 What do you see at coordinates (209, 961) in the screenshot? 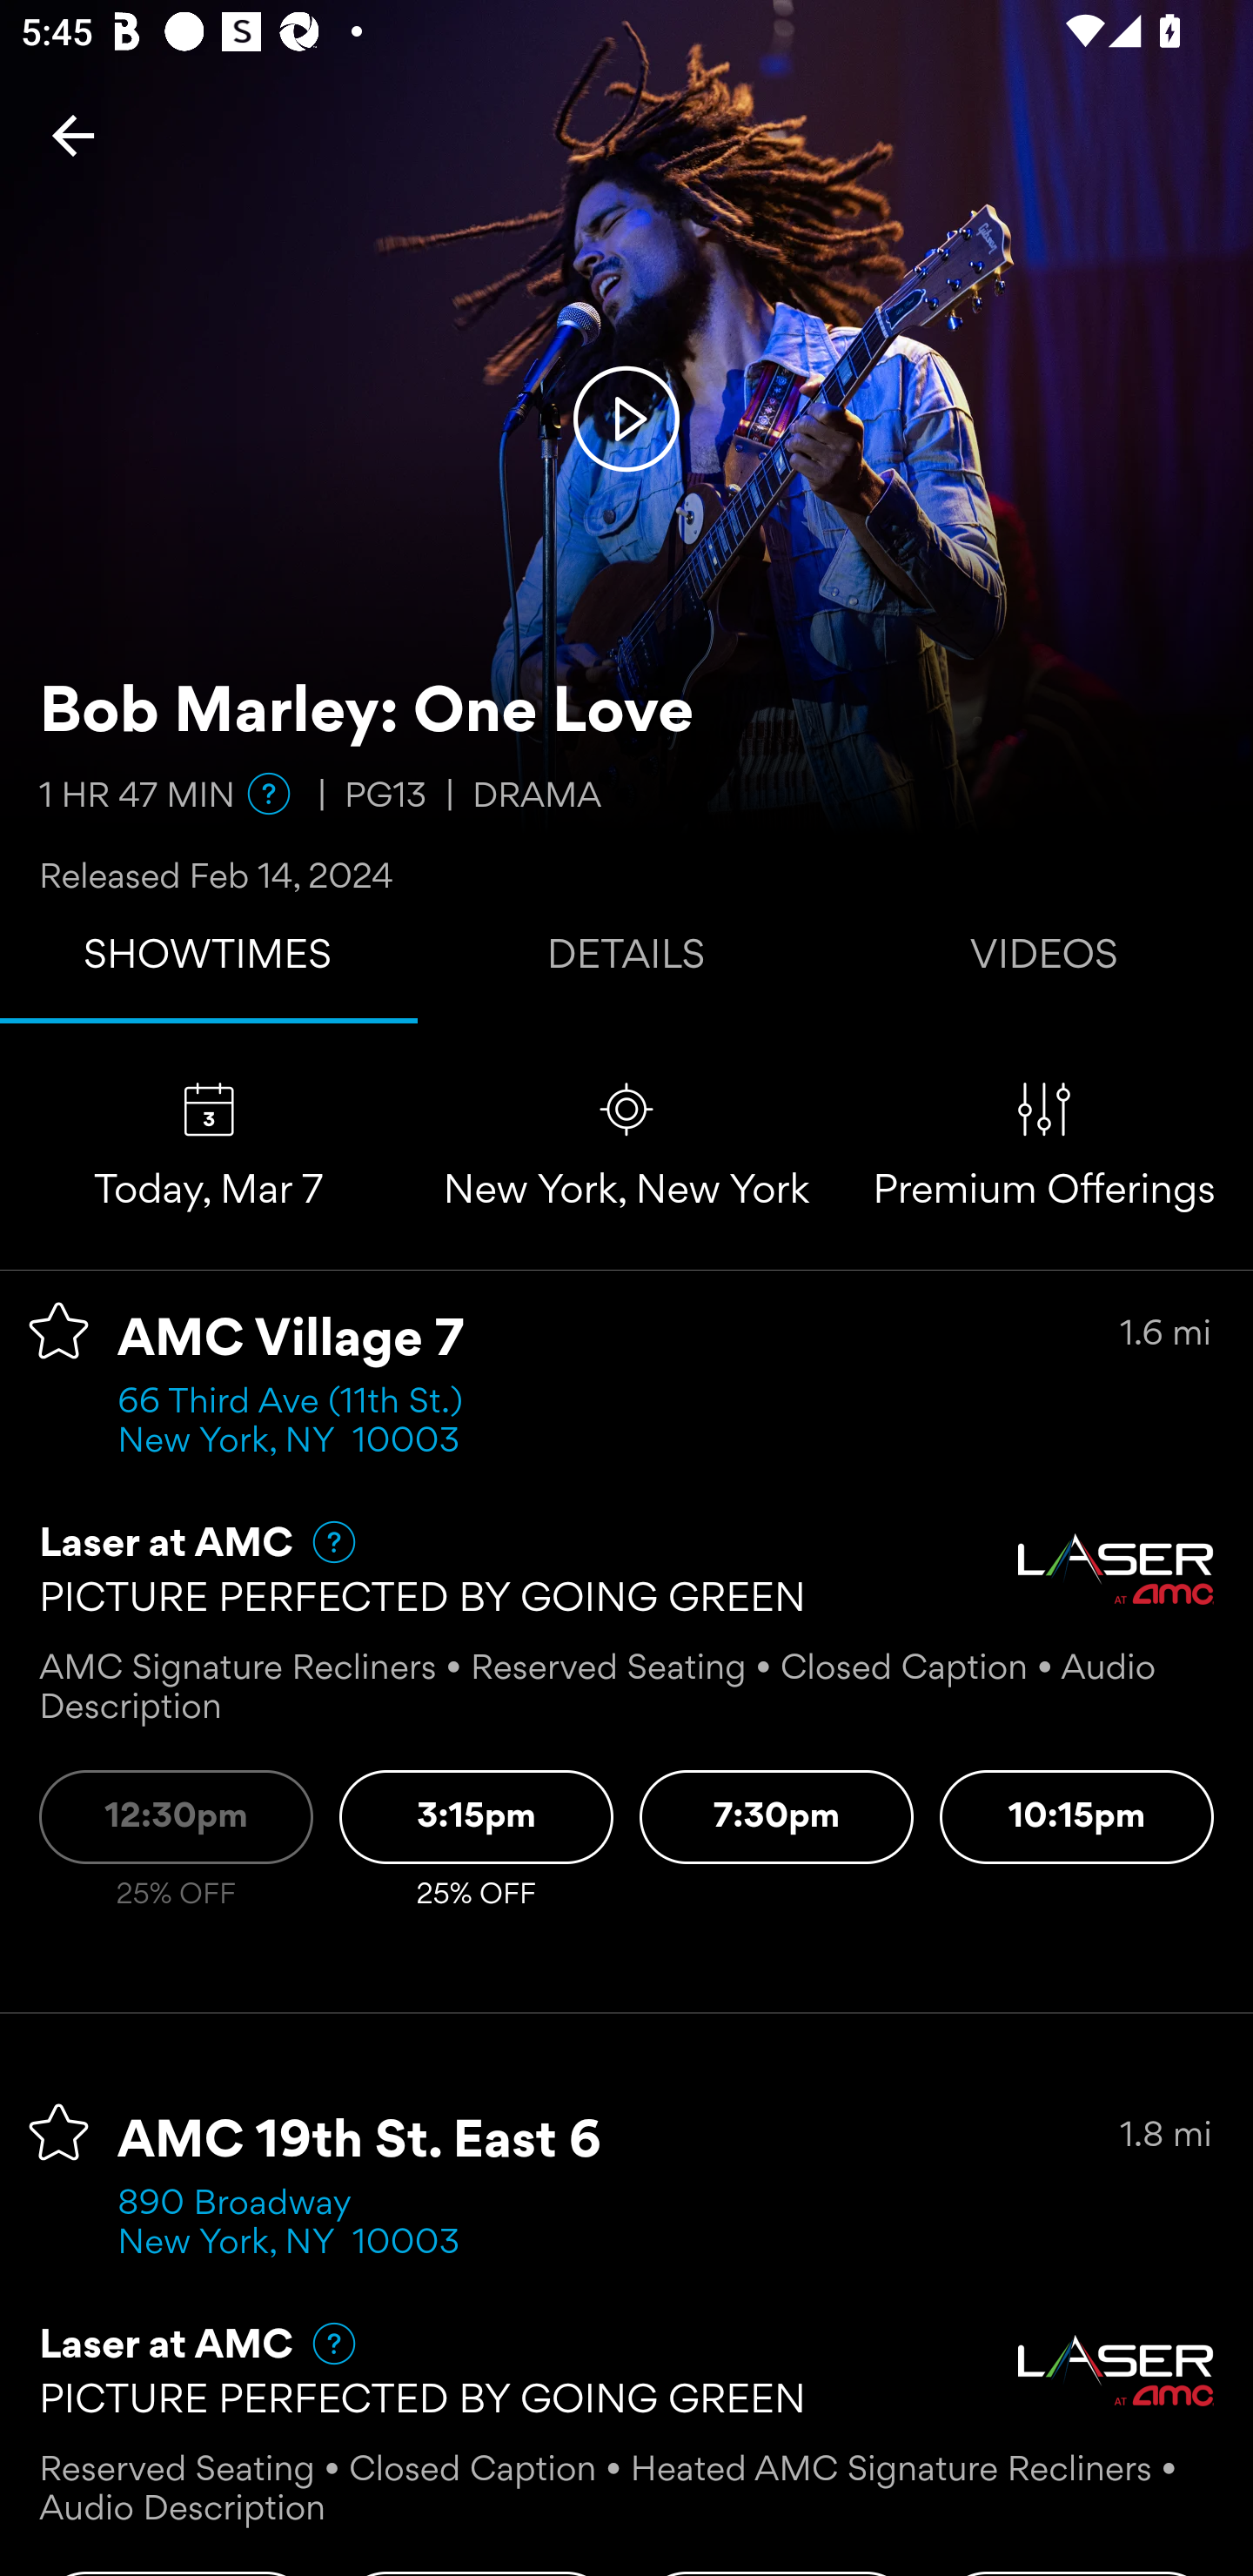
I see `SHOWTIMES
Tab 1 of 3` at bounding box center [209, 961].